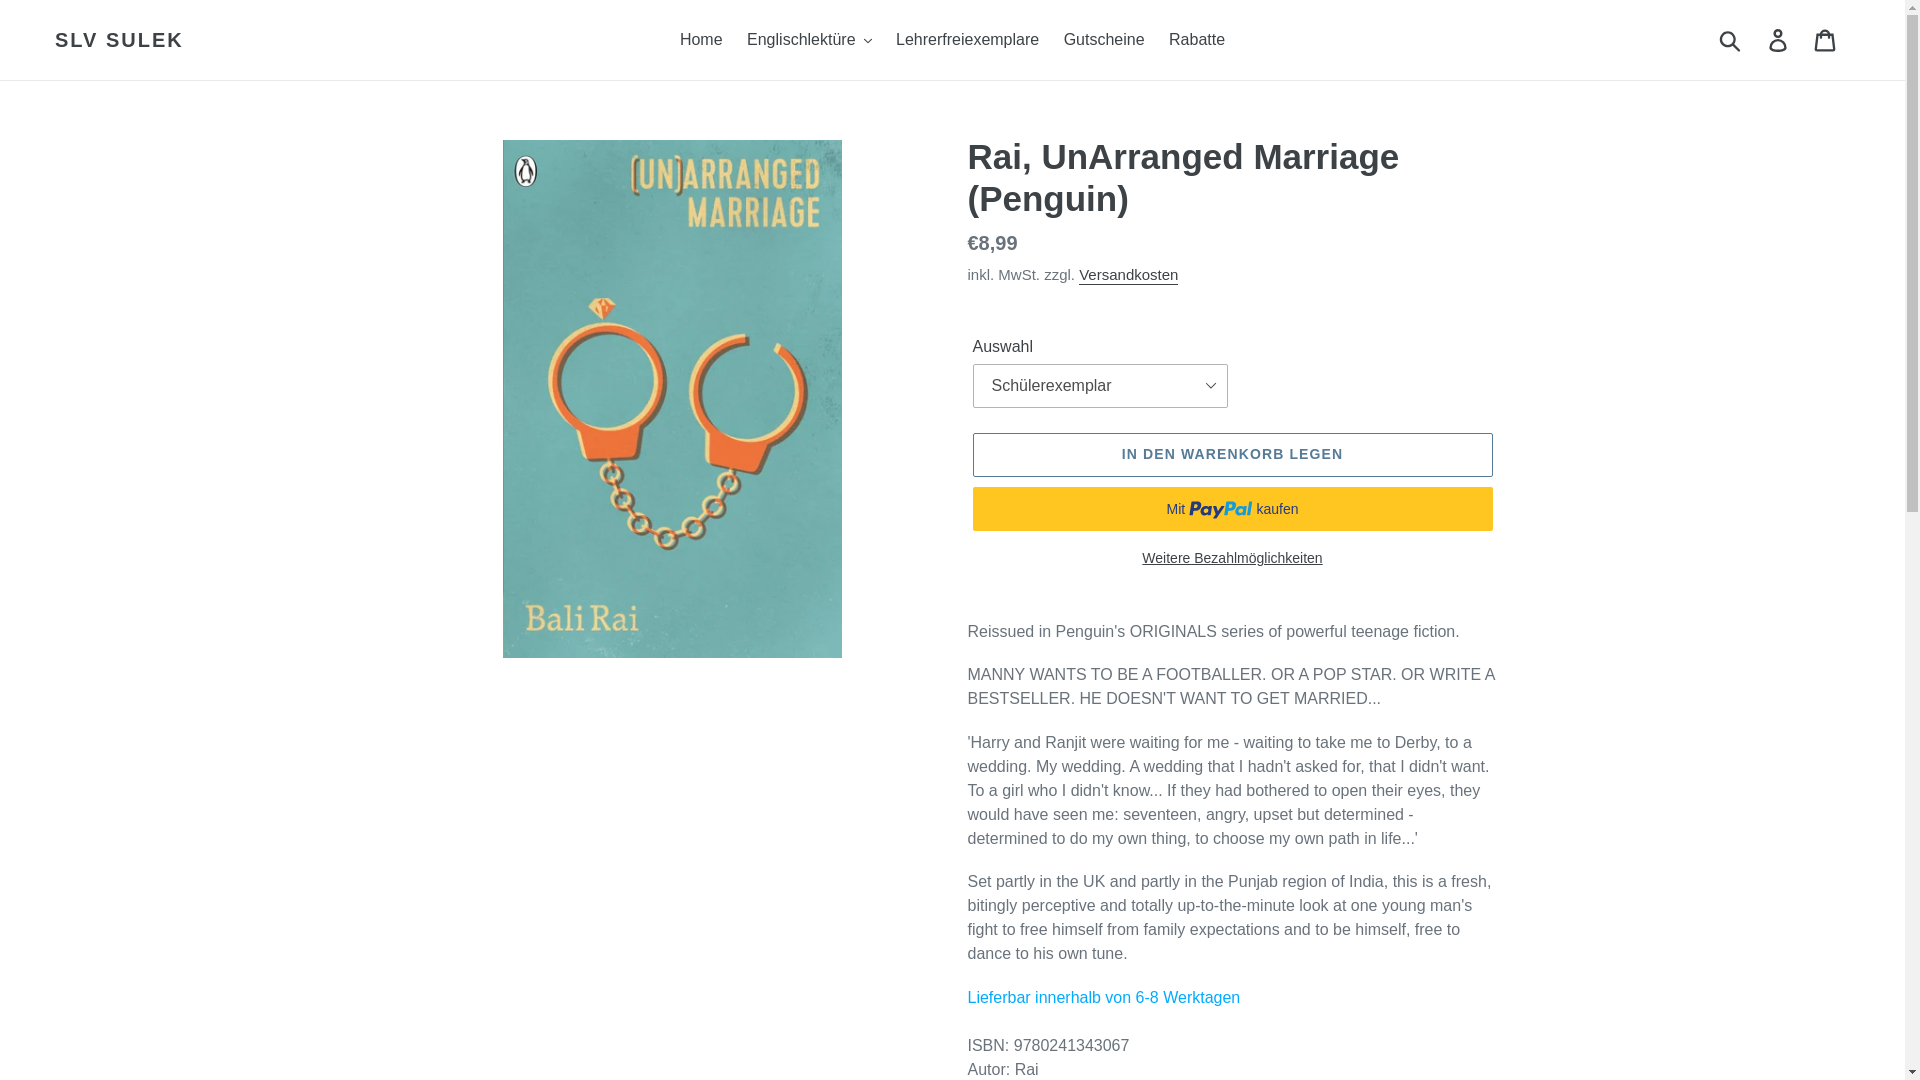 The height and width of the screenshot is (1080, 1920). I want to click on Lehrerfreiexemplare, so click(966, 40).